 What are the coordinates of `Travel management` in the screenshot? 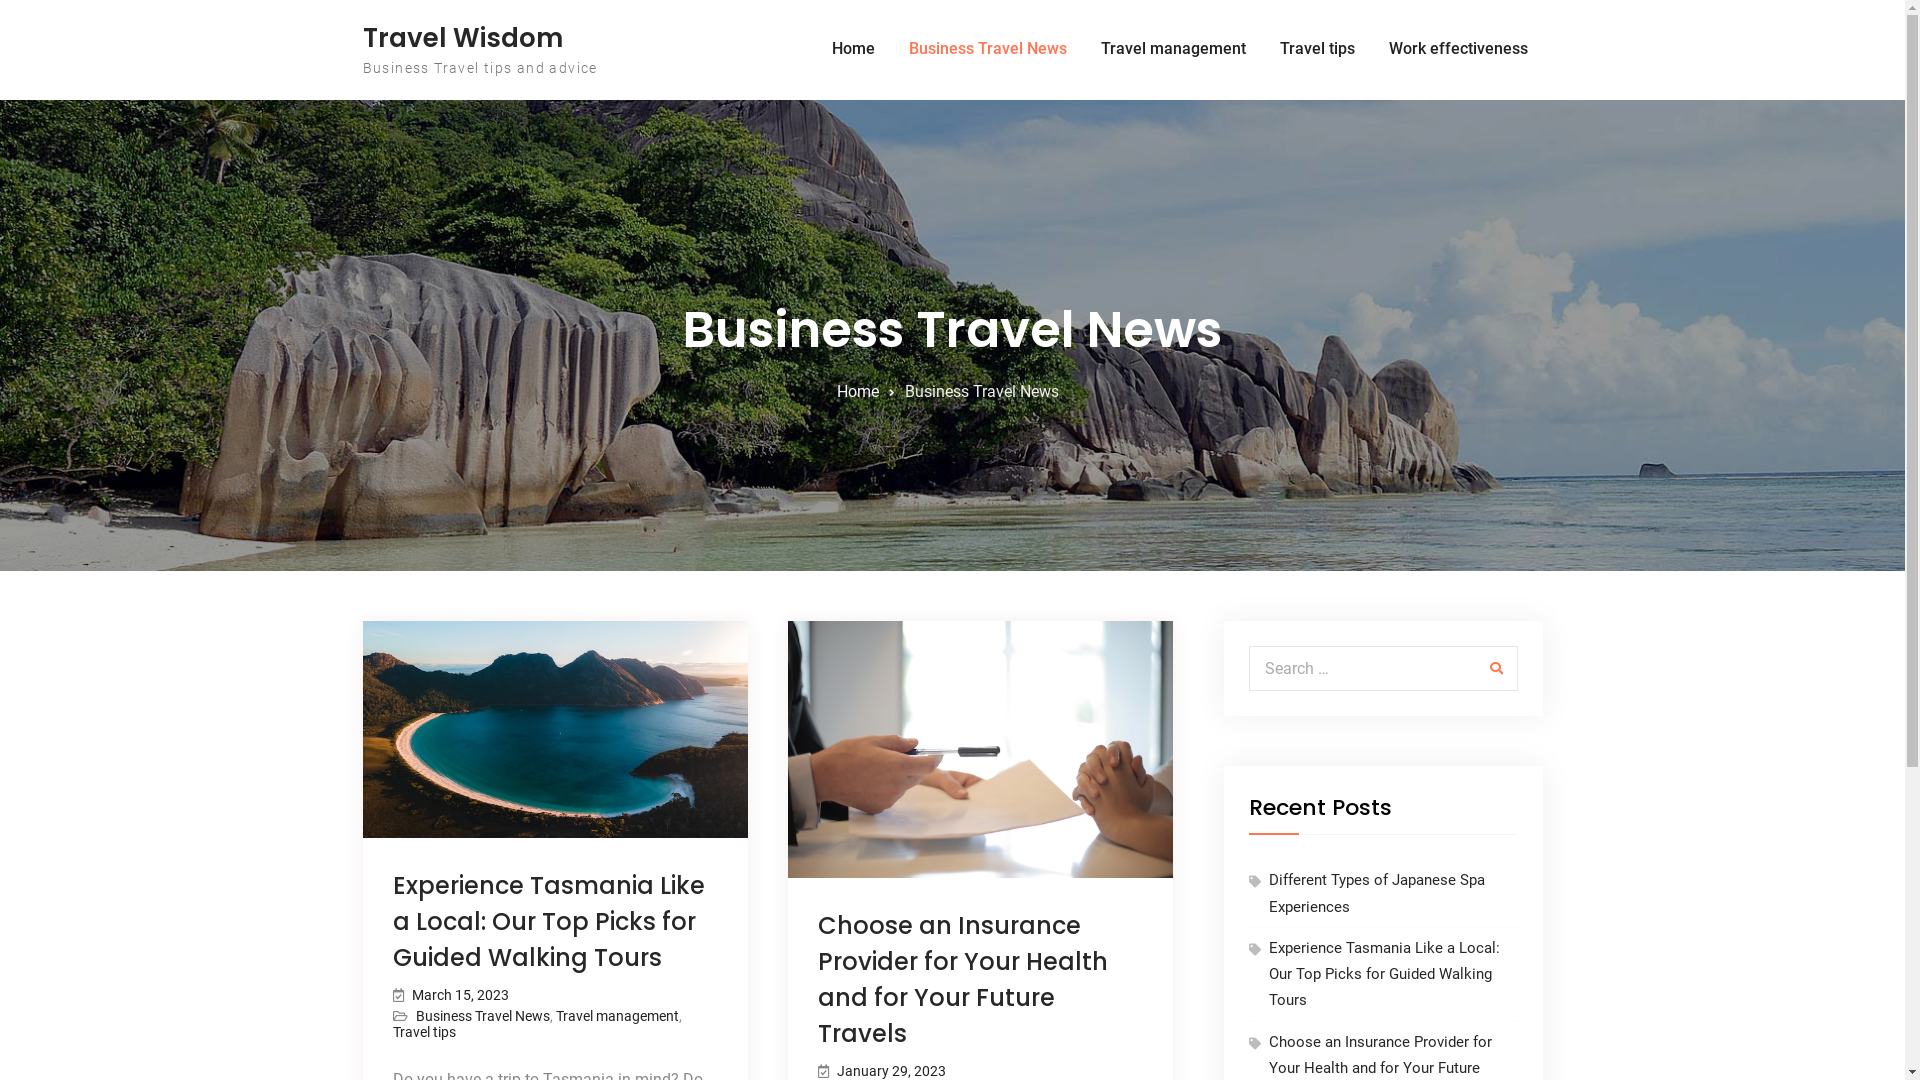 It's located at (618, 1016).